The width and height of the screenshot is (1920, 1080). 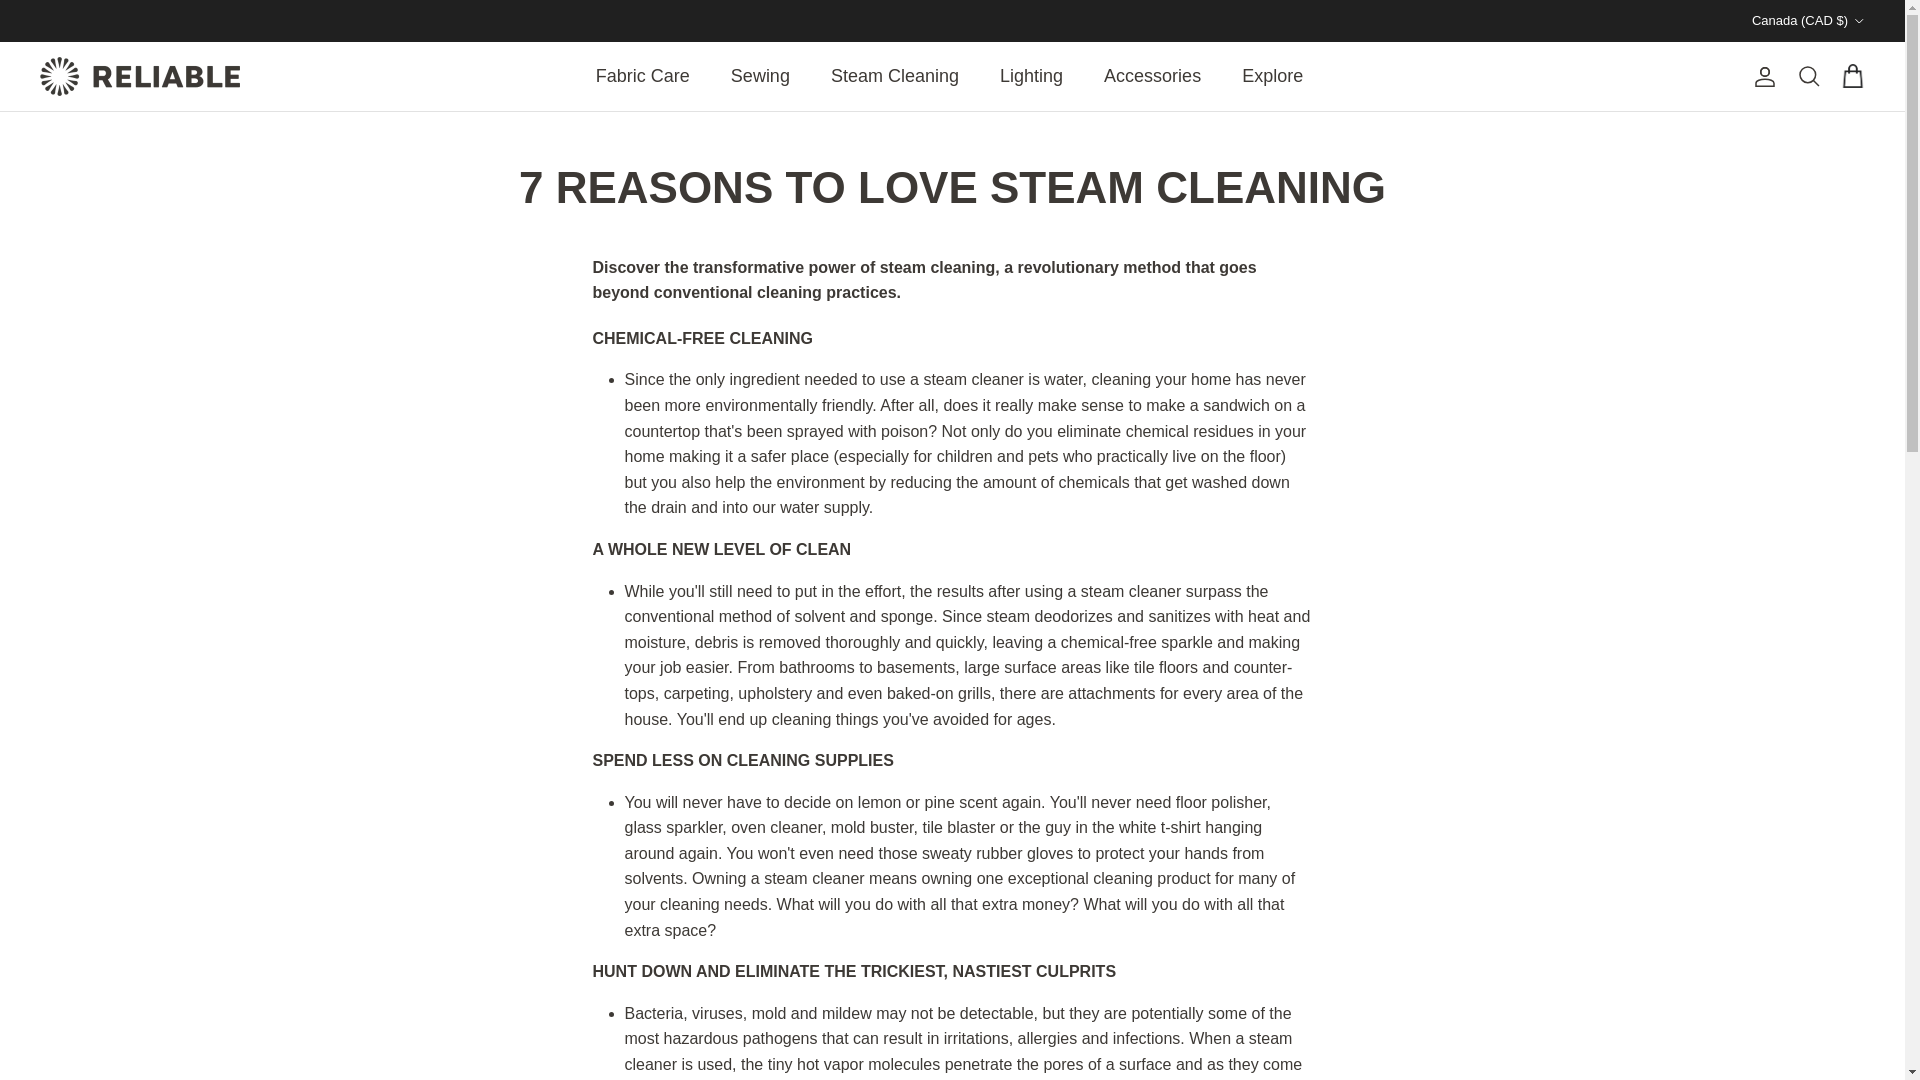 I want to click on reliablecorporation.com, so click(x=140, y=76).